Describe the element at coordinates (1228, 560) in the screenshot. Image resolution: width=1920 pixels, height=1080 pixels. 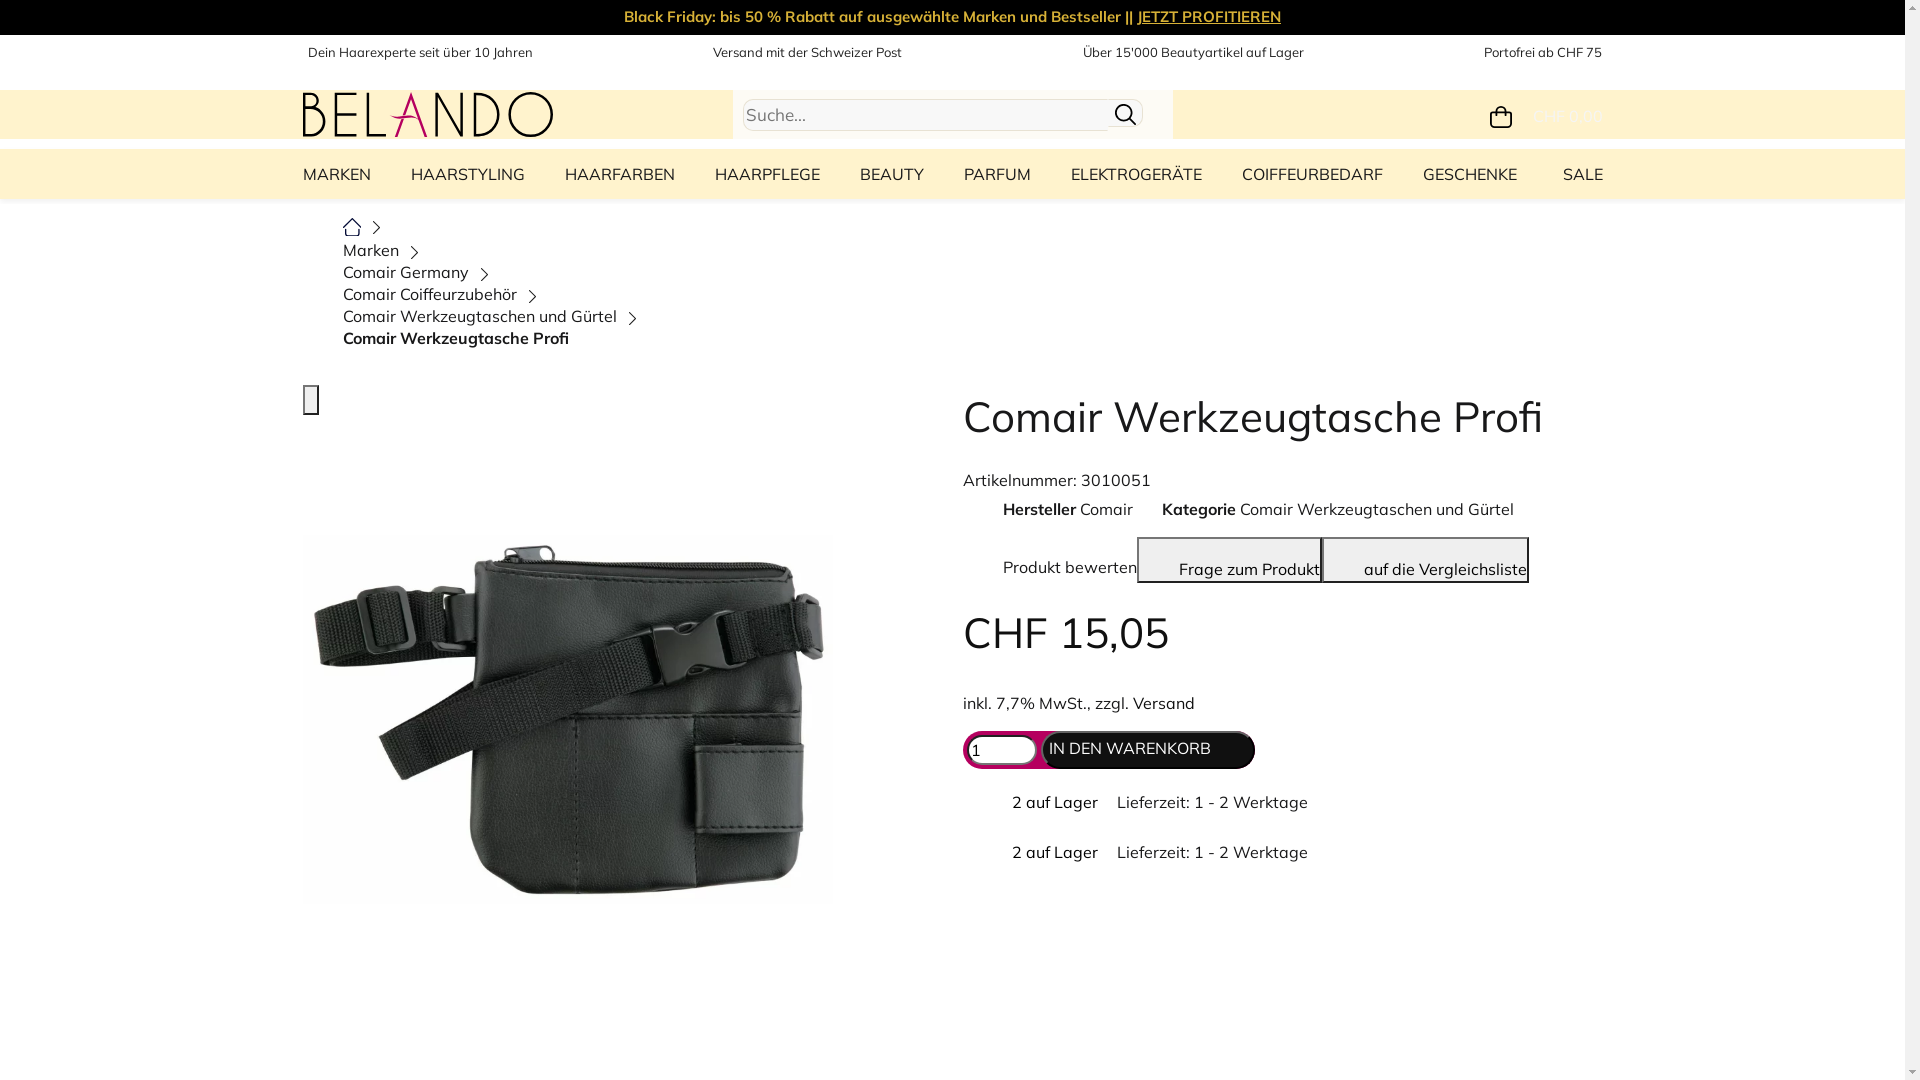
I see `Frage zum Produkt` at that location.